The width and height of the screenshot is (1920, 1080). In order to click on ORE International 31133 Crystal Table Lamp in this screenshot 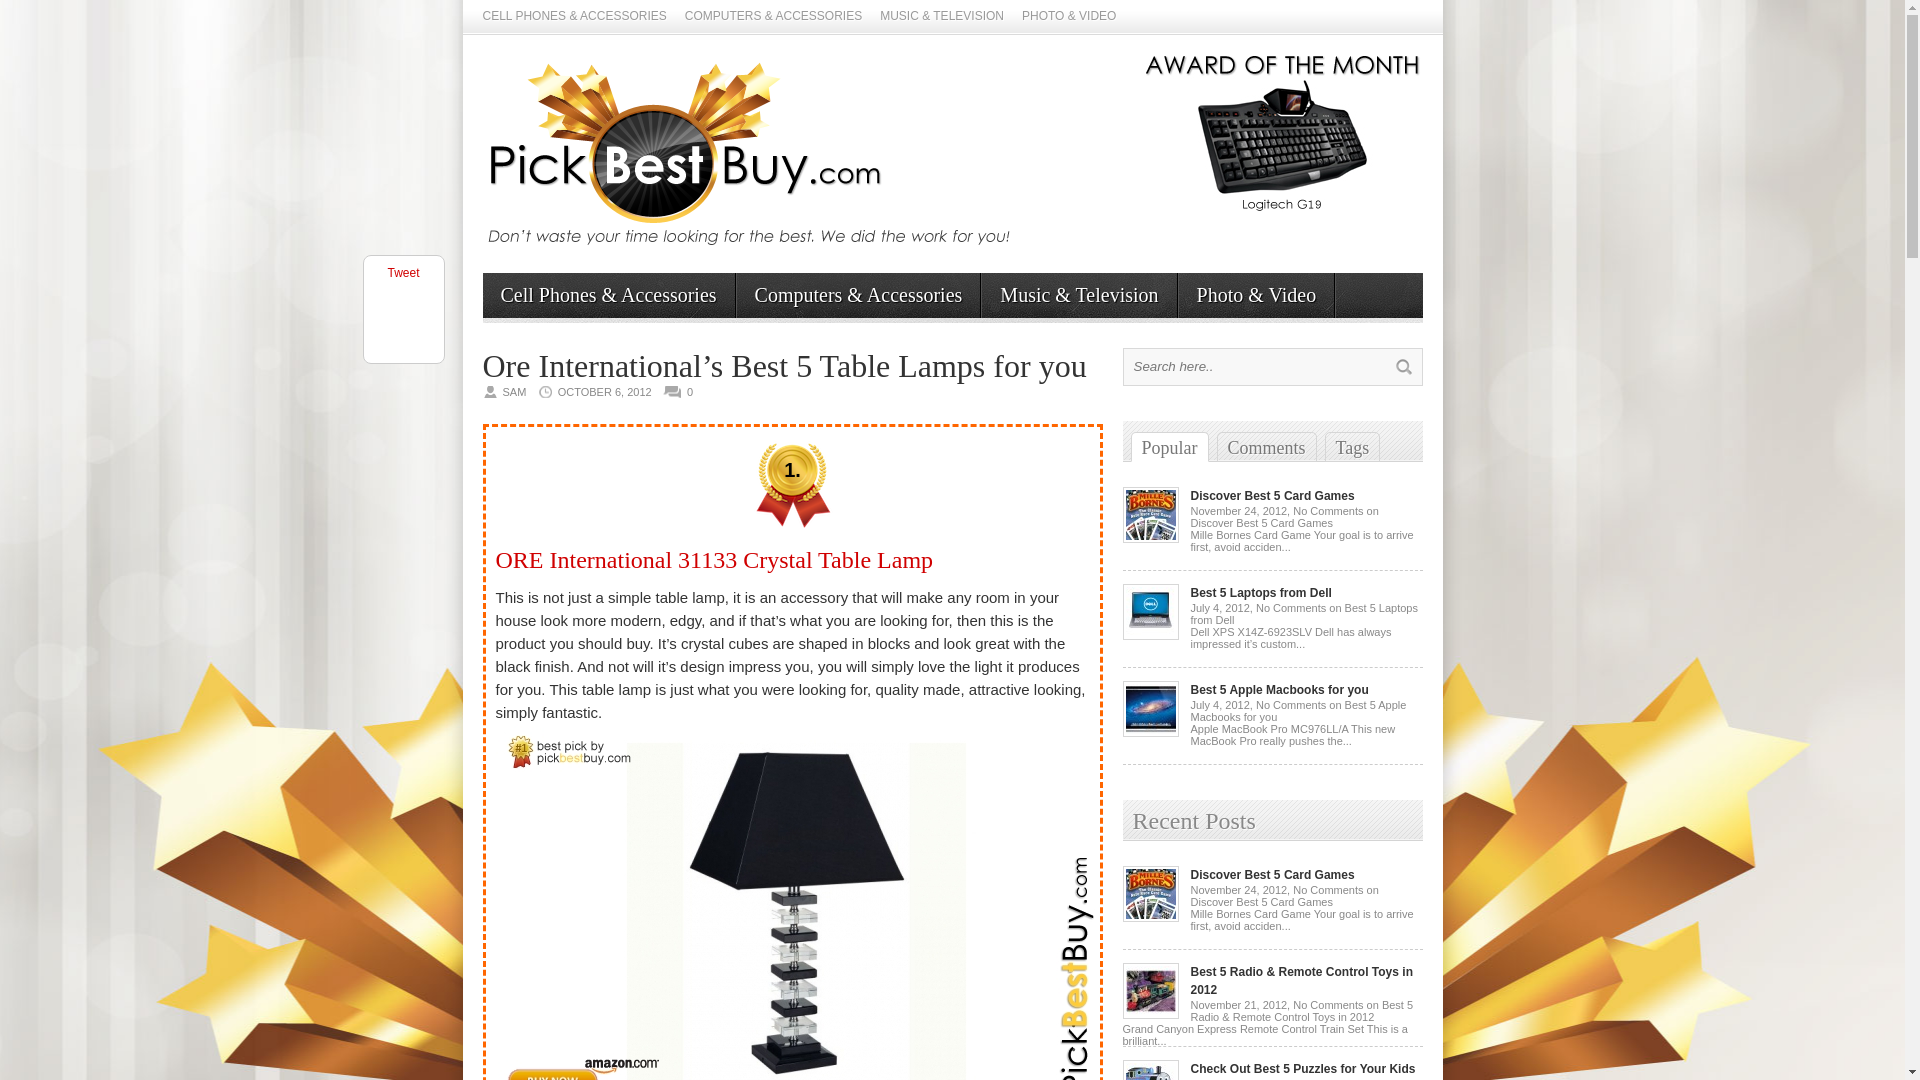, I will do `click(714, 560)`.